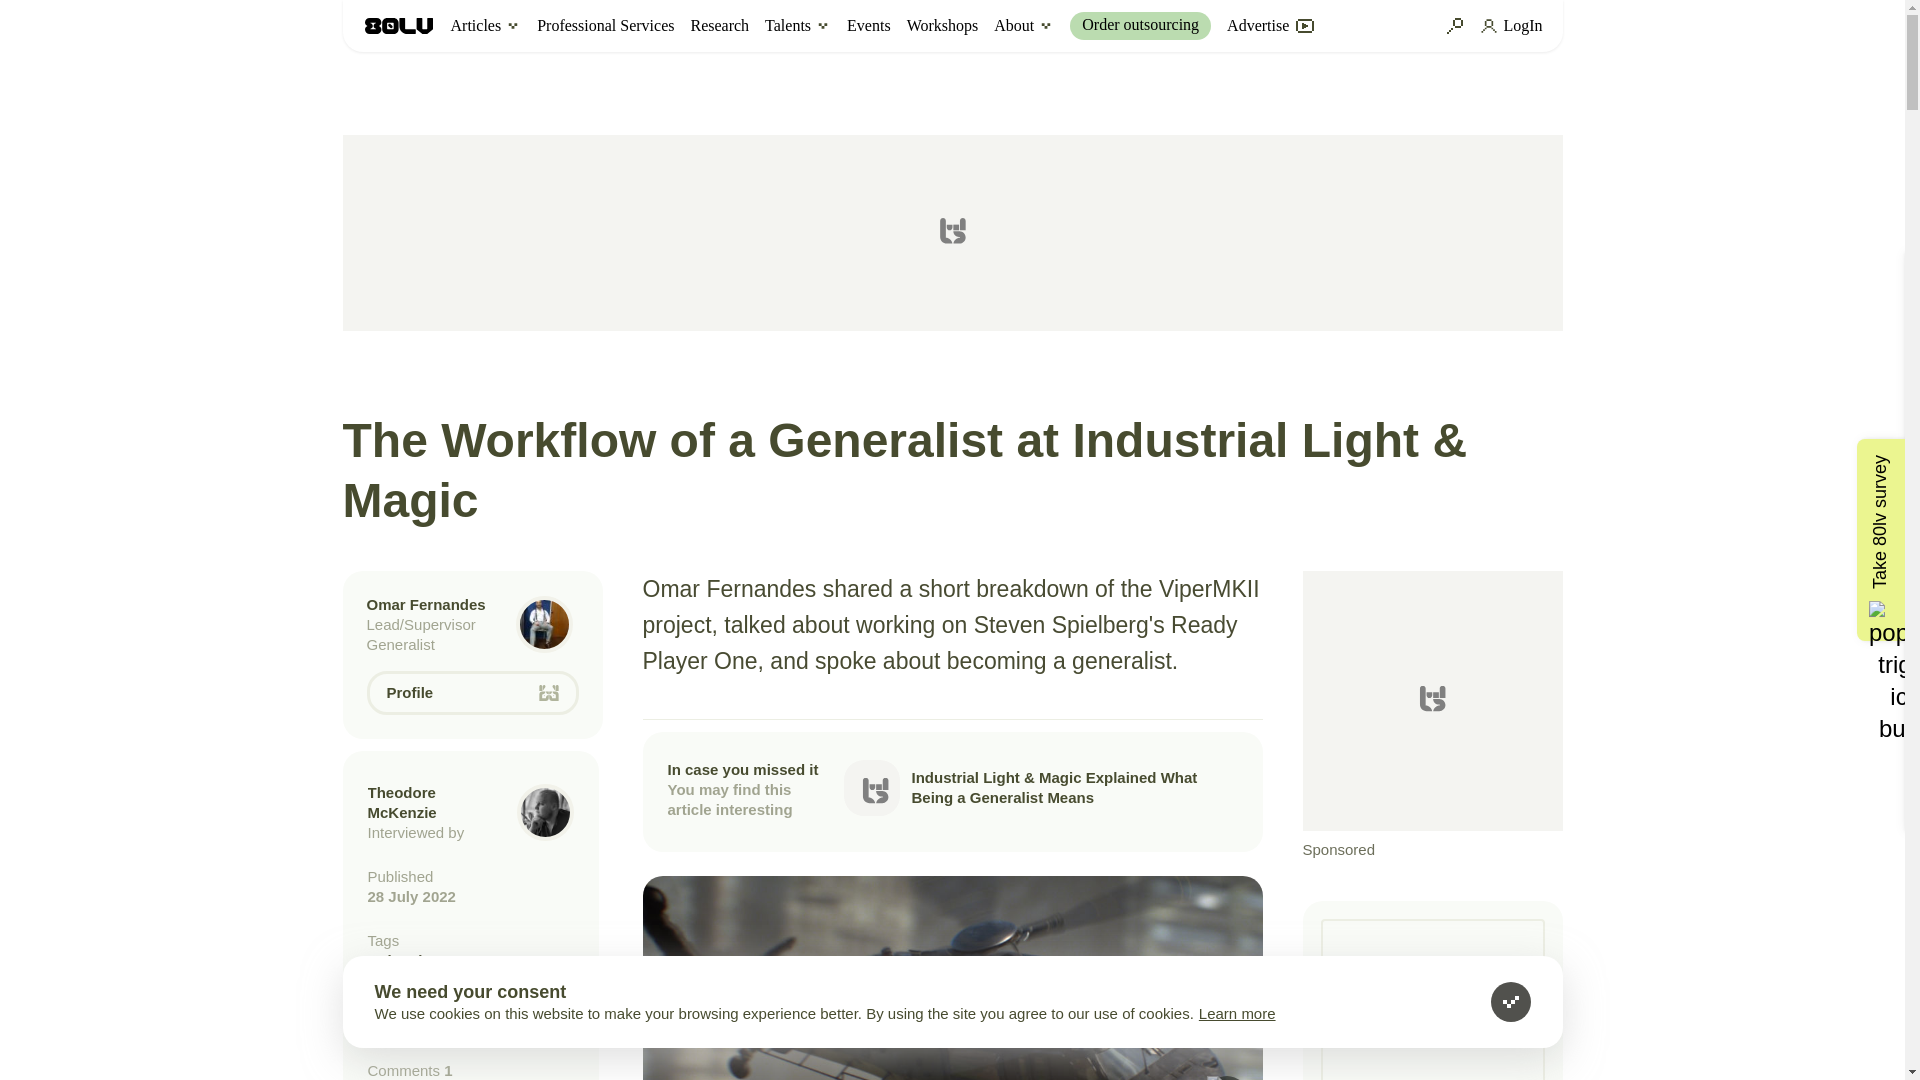 This screenshot has height=1080, width=1920. Describe the element at coordinates (471, 1004) in the screenshot. I see `3ds Max` at that location.